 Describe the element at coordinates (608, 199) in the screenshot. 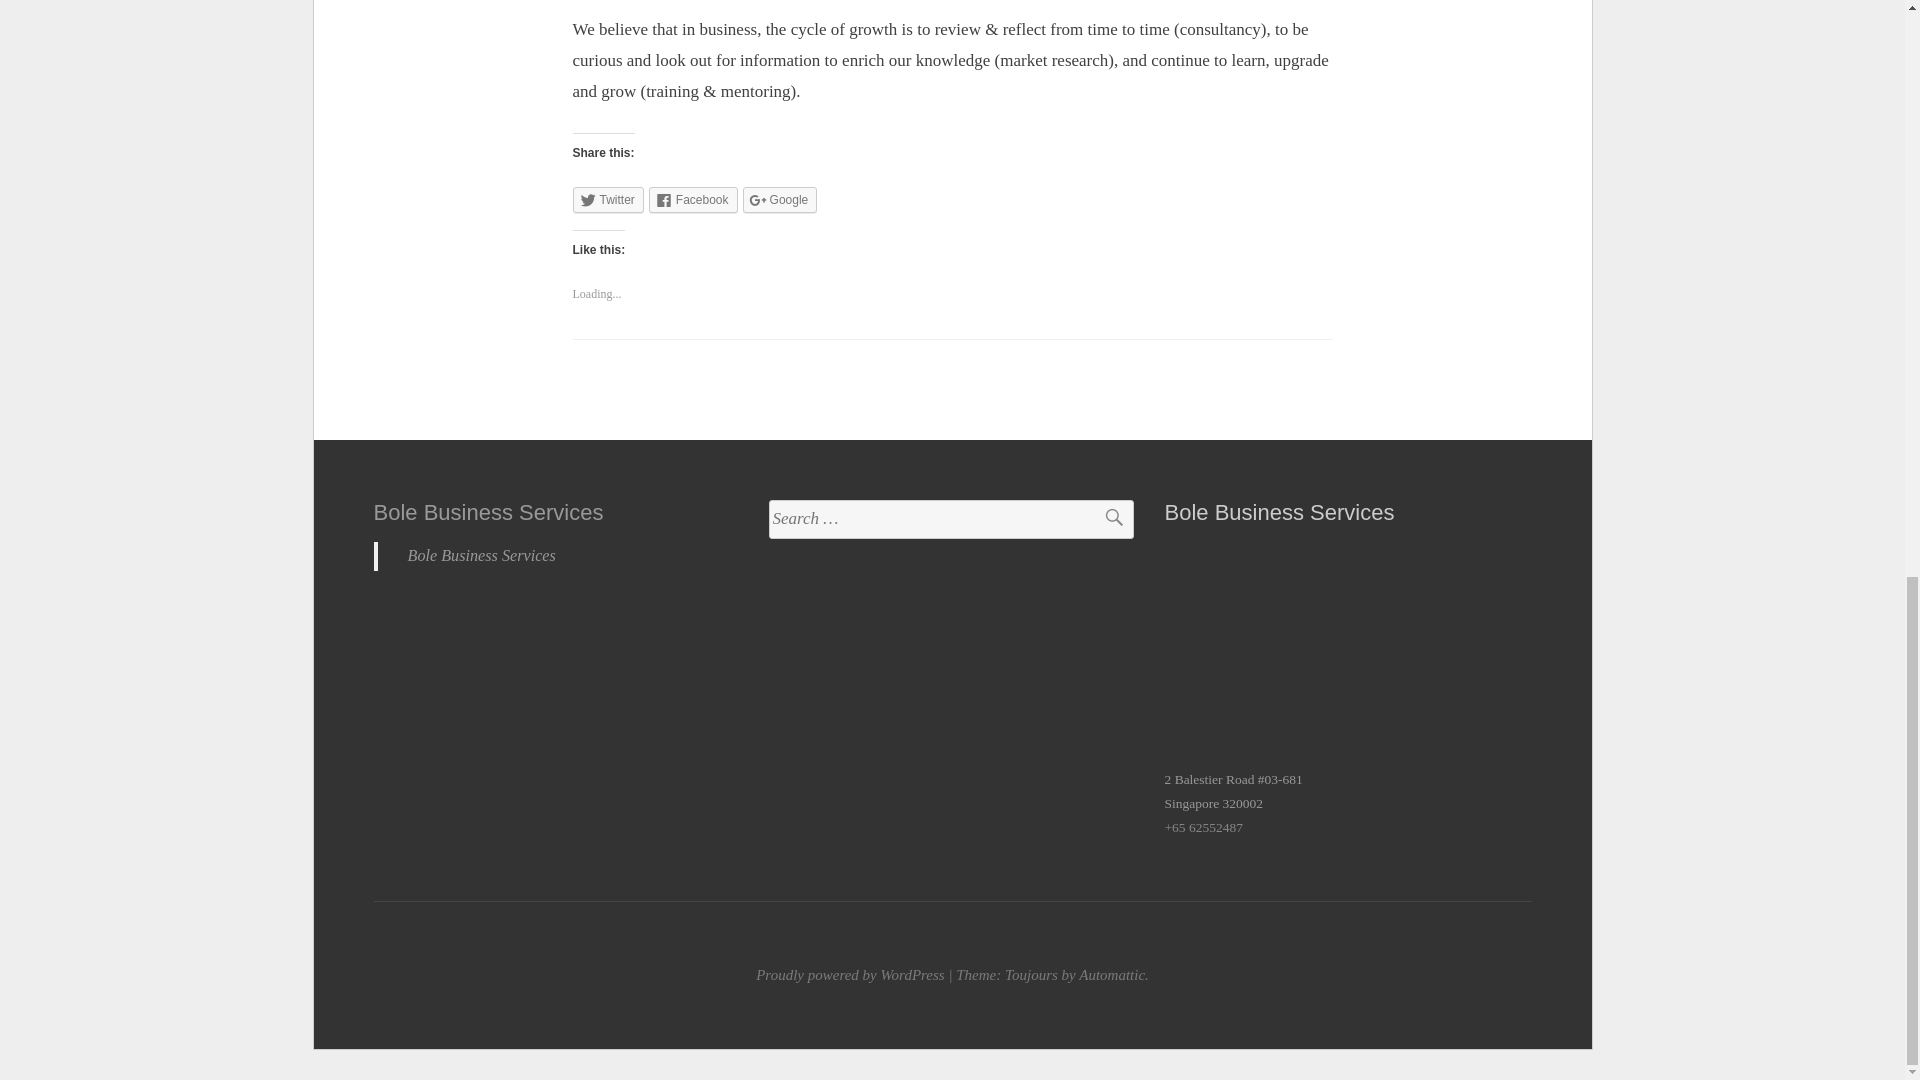

I see `Twitter` at that location.